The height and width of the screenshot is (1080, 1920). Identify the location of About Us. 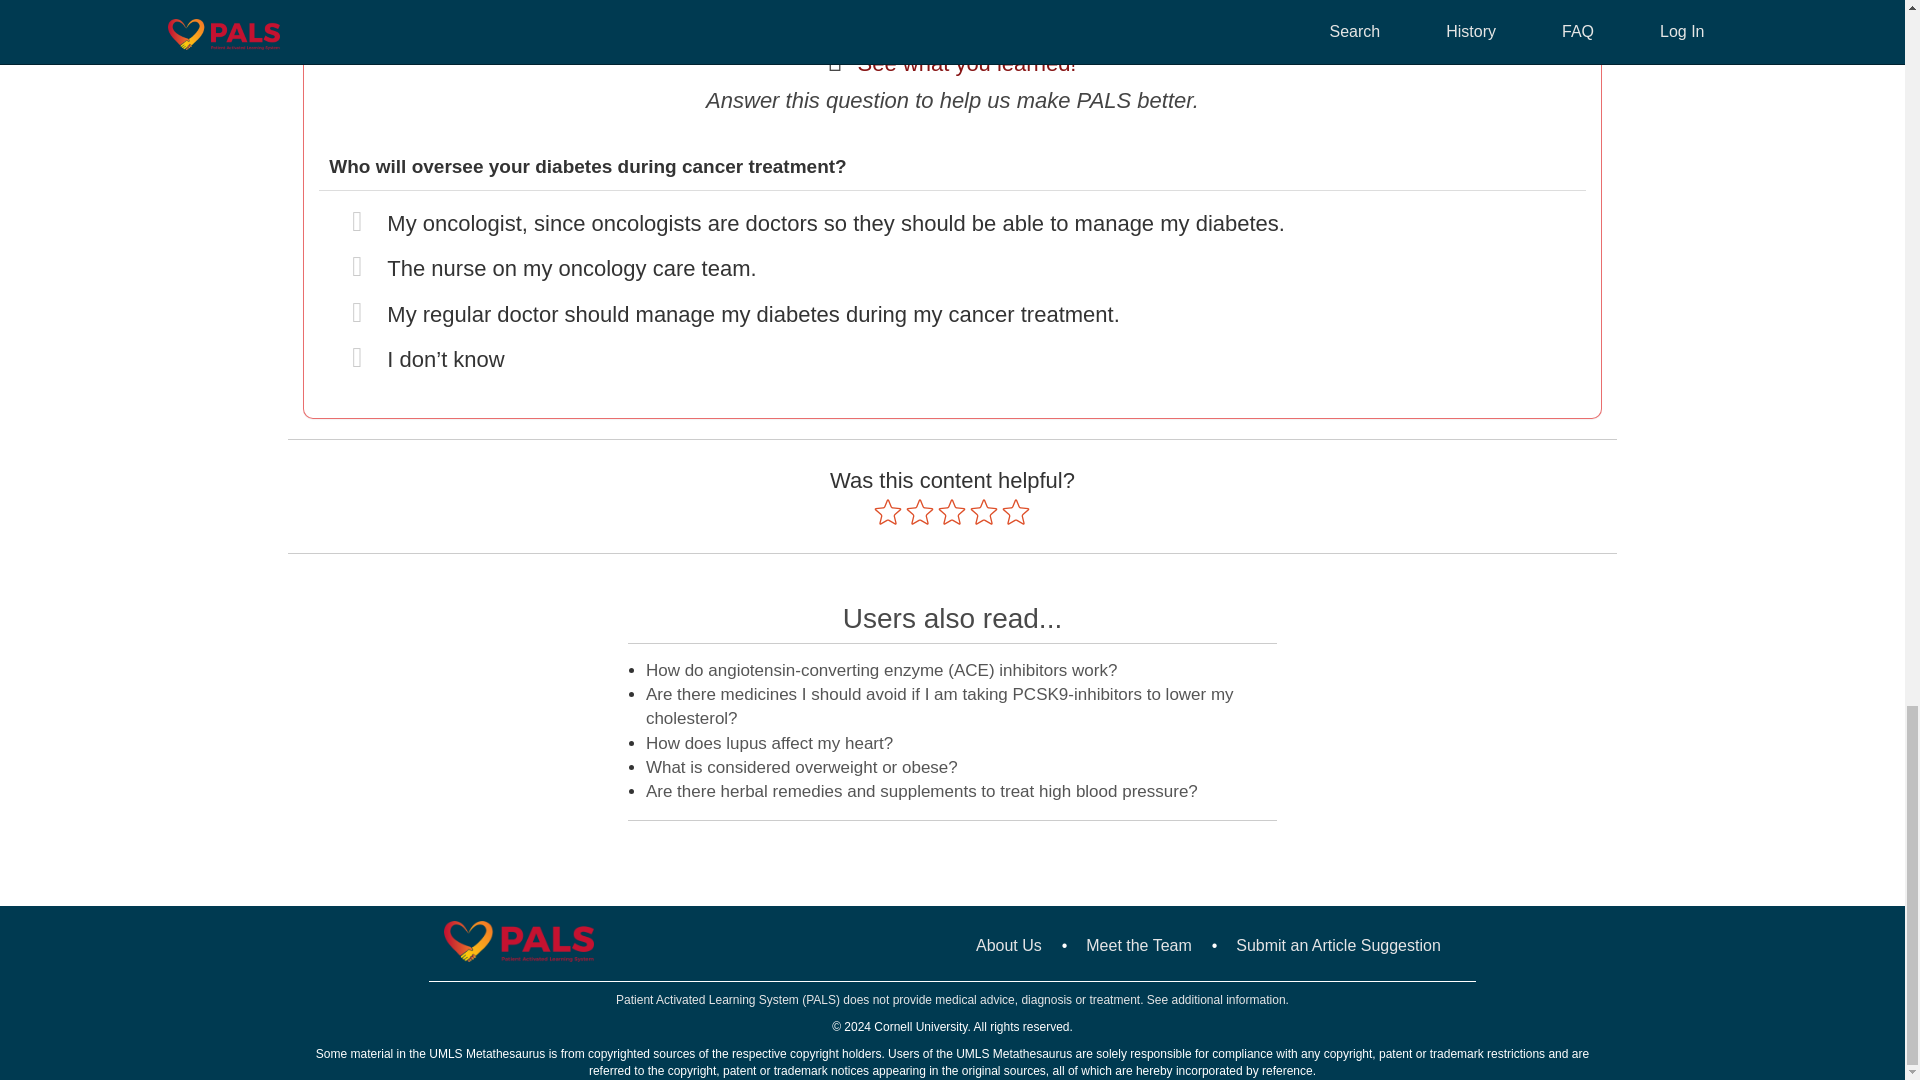
(1008, 945).